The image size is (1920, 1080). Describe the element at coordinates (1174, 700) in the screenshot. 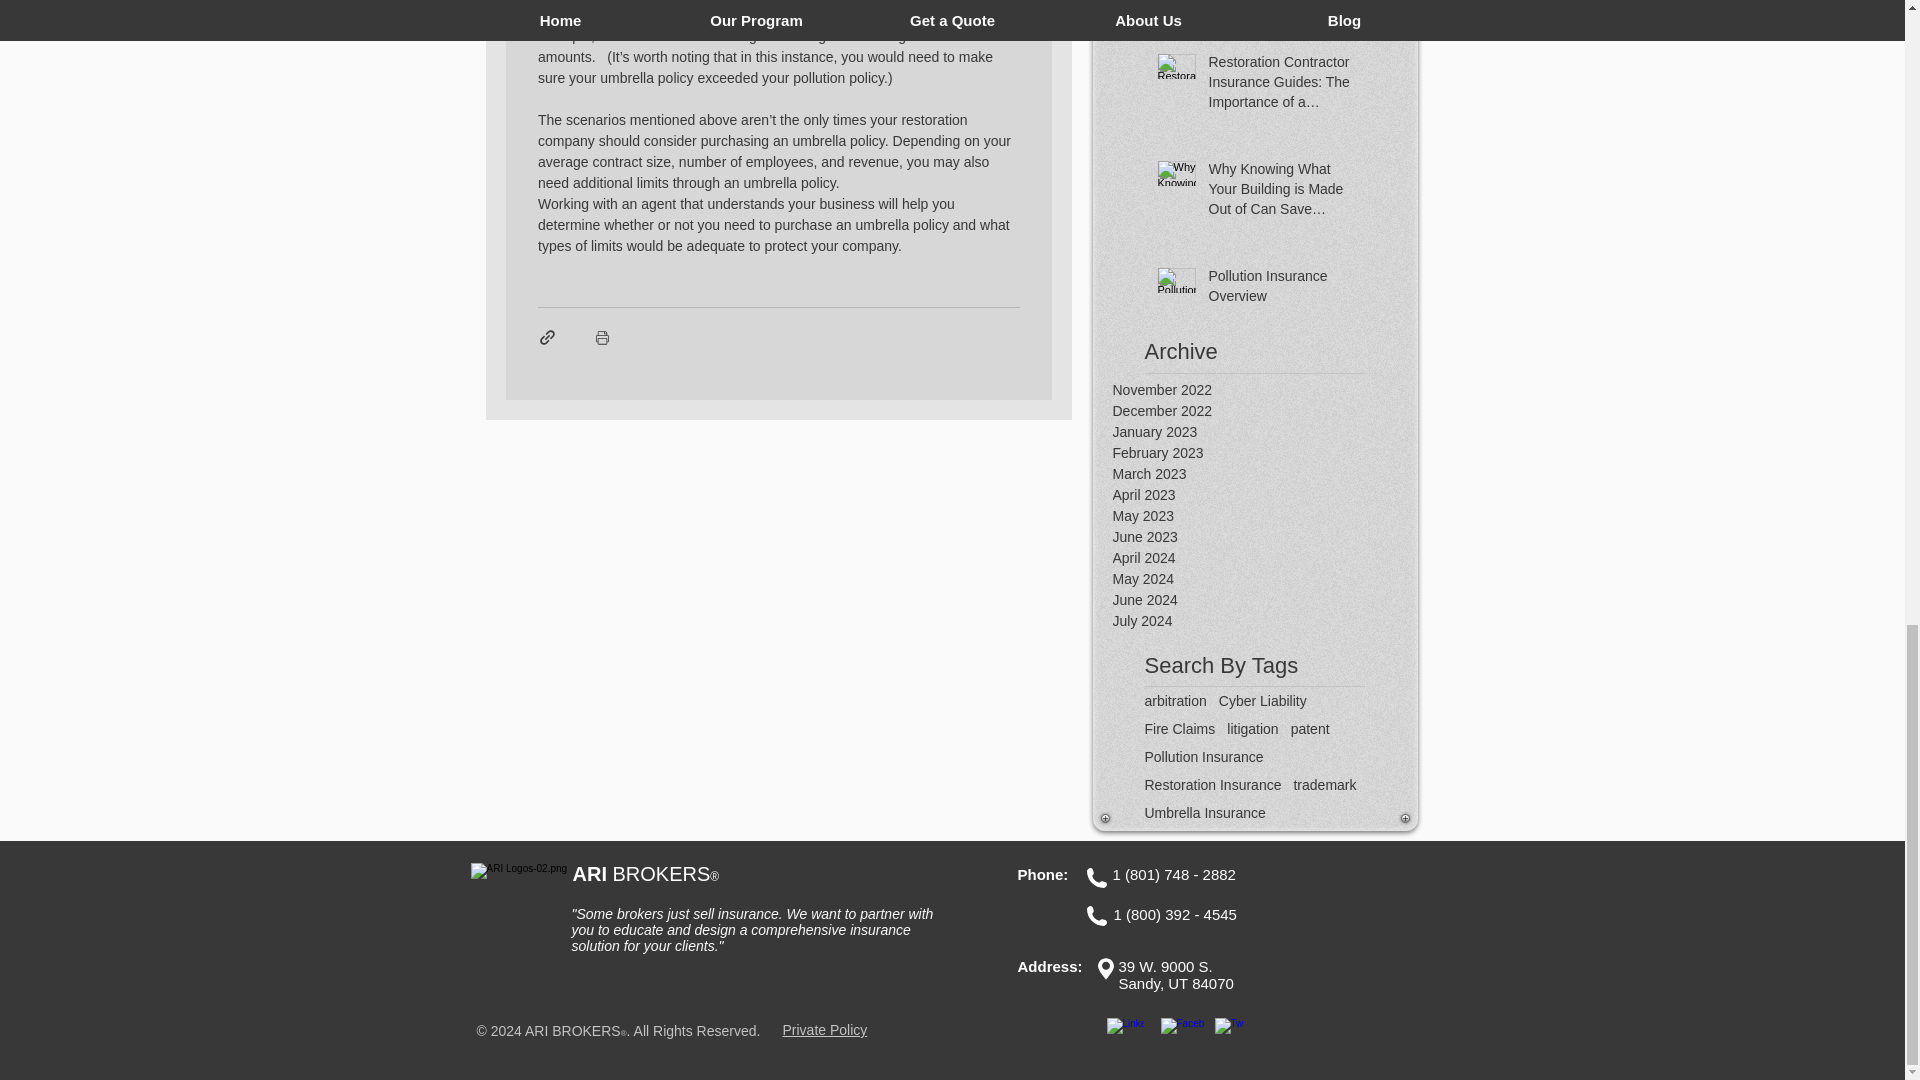

I see `arbitration` at that location.